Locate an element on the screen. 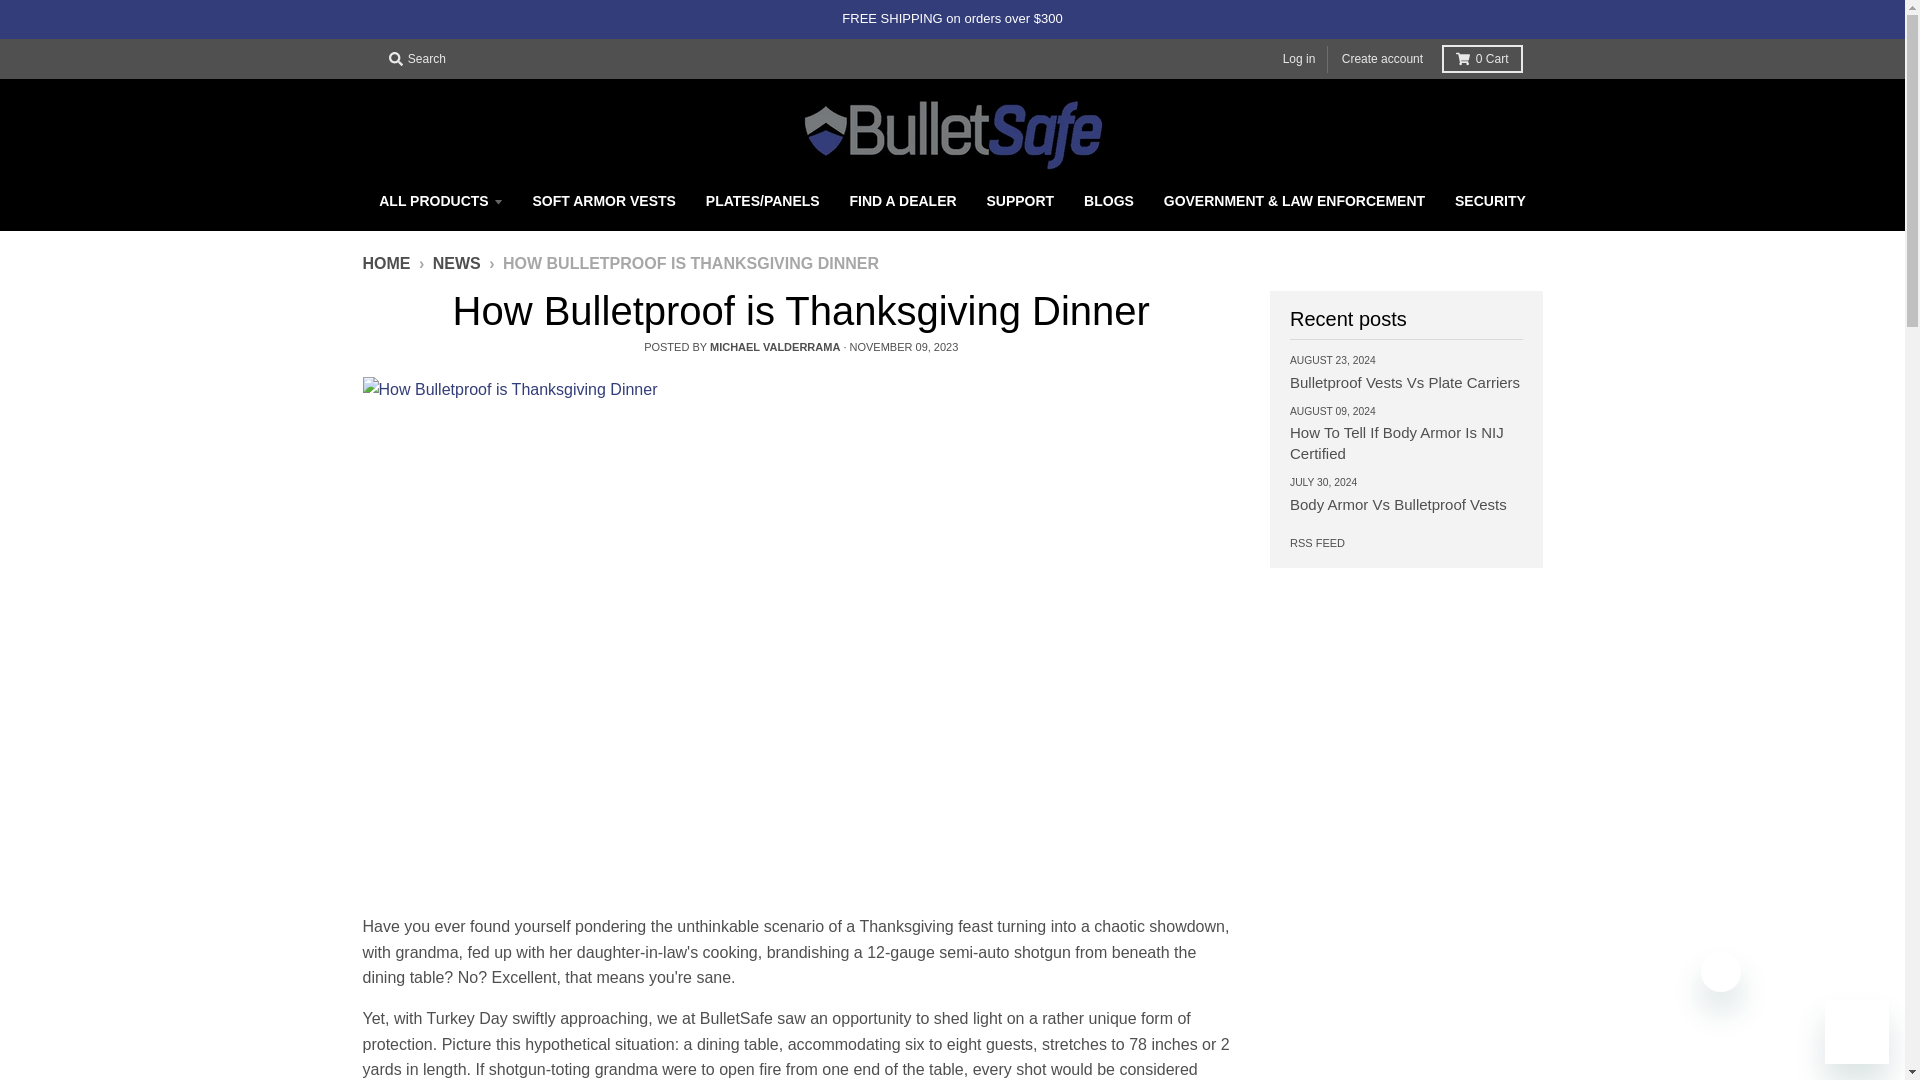  HOME is located at coordinates (386, 263).